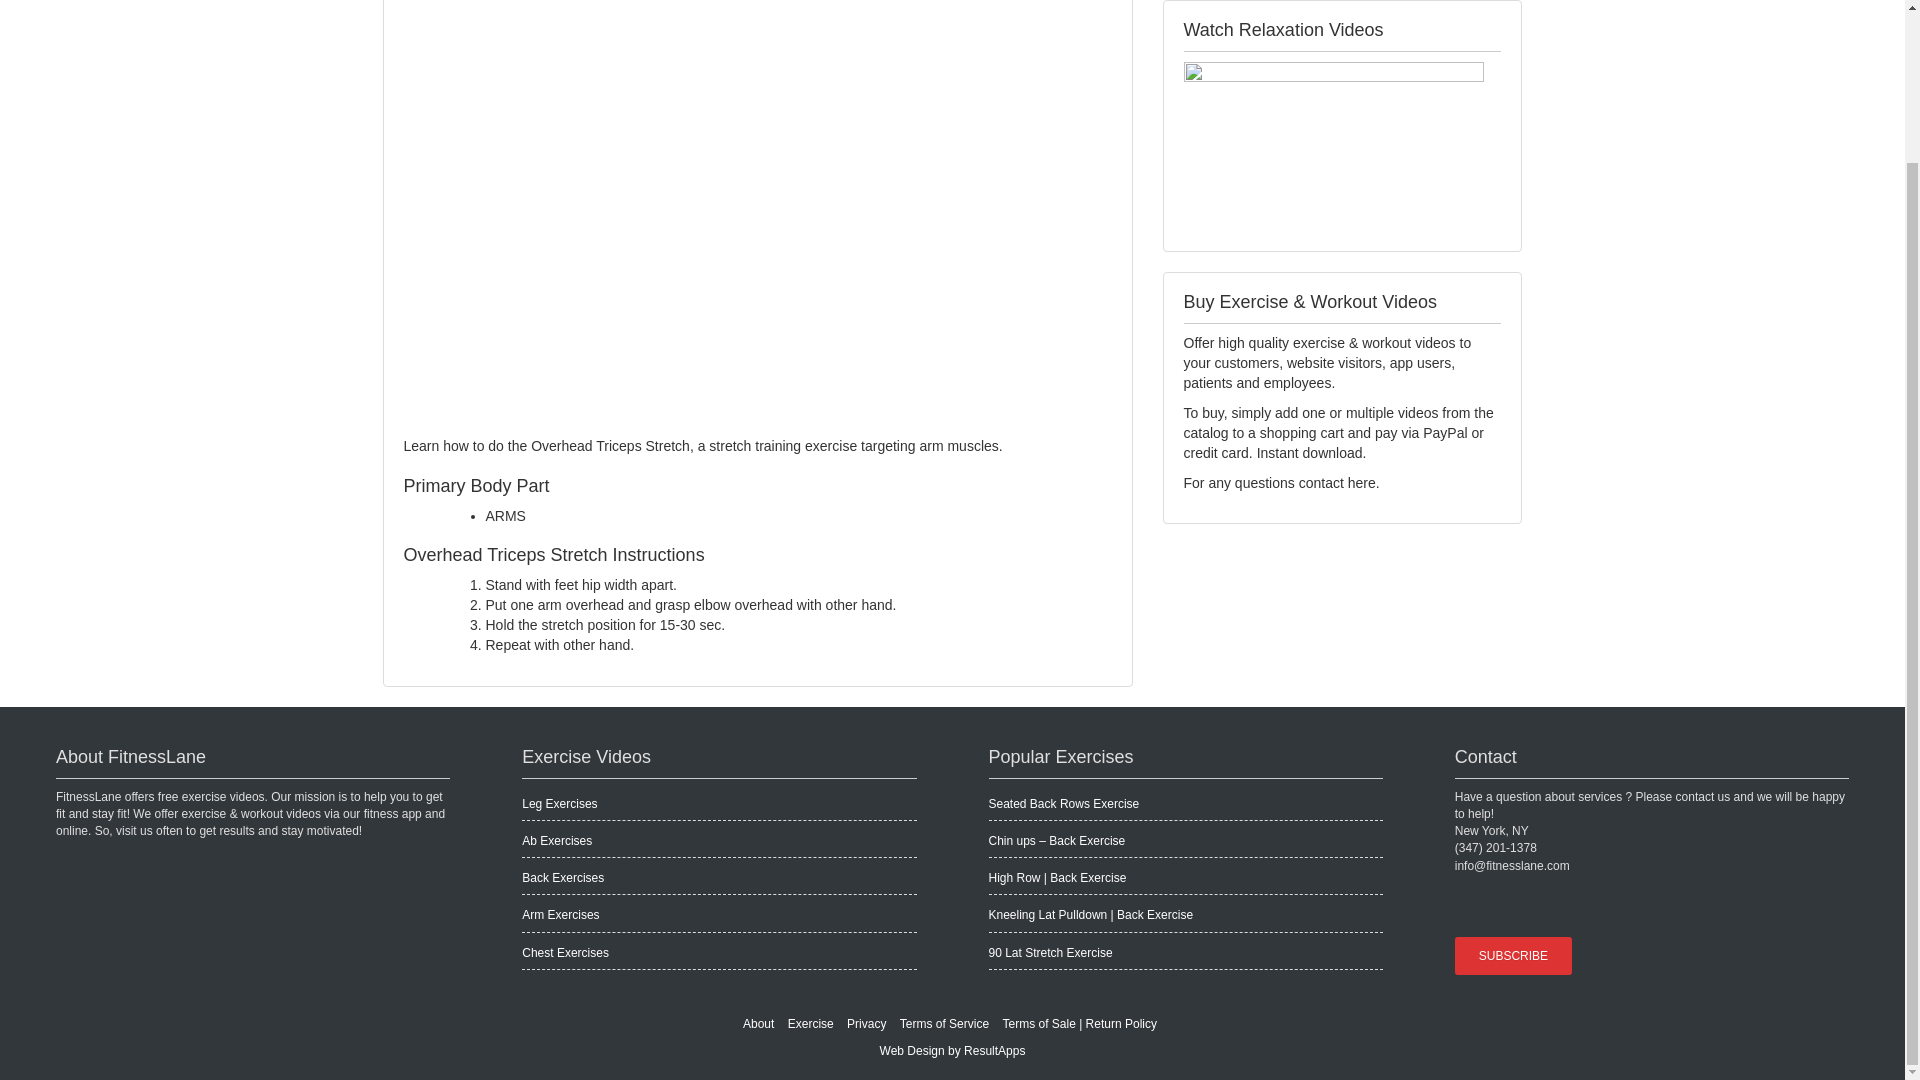 The width and height of the screenshot is (1920, 1080). What do you see at coordinates (952, 1051) in the screenshot?
I see `Web Design by ResultApps` at bounding box center [952, 1051].